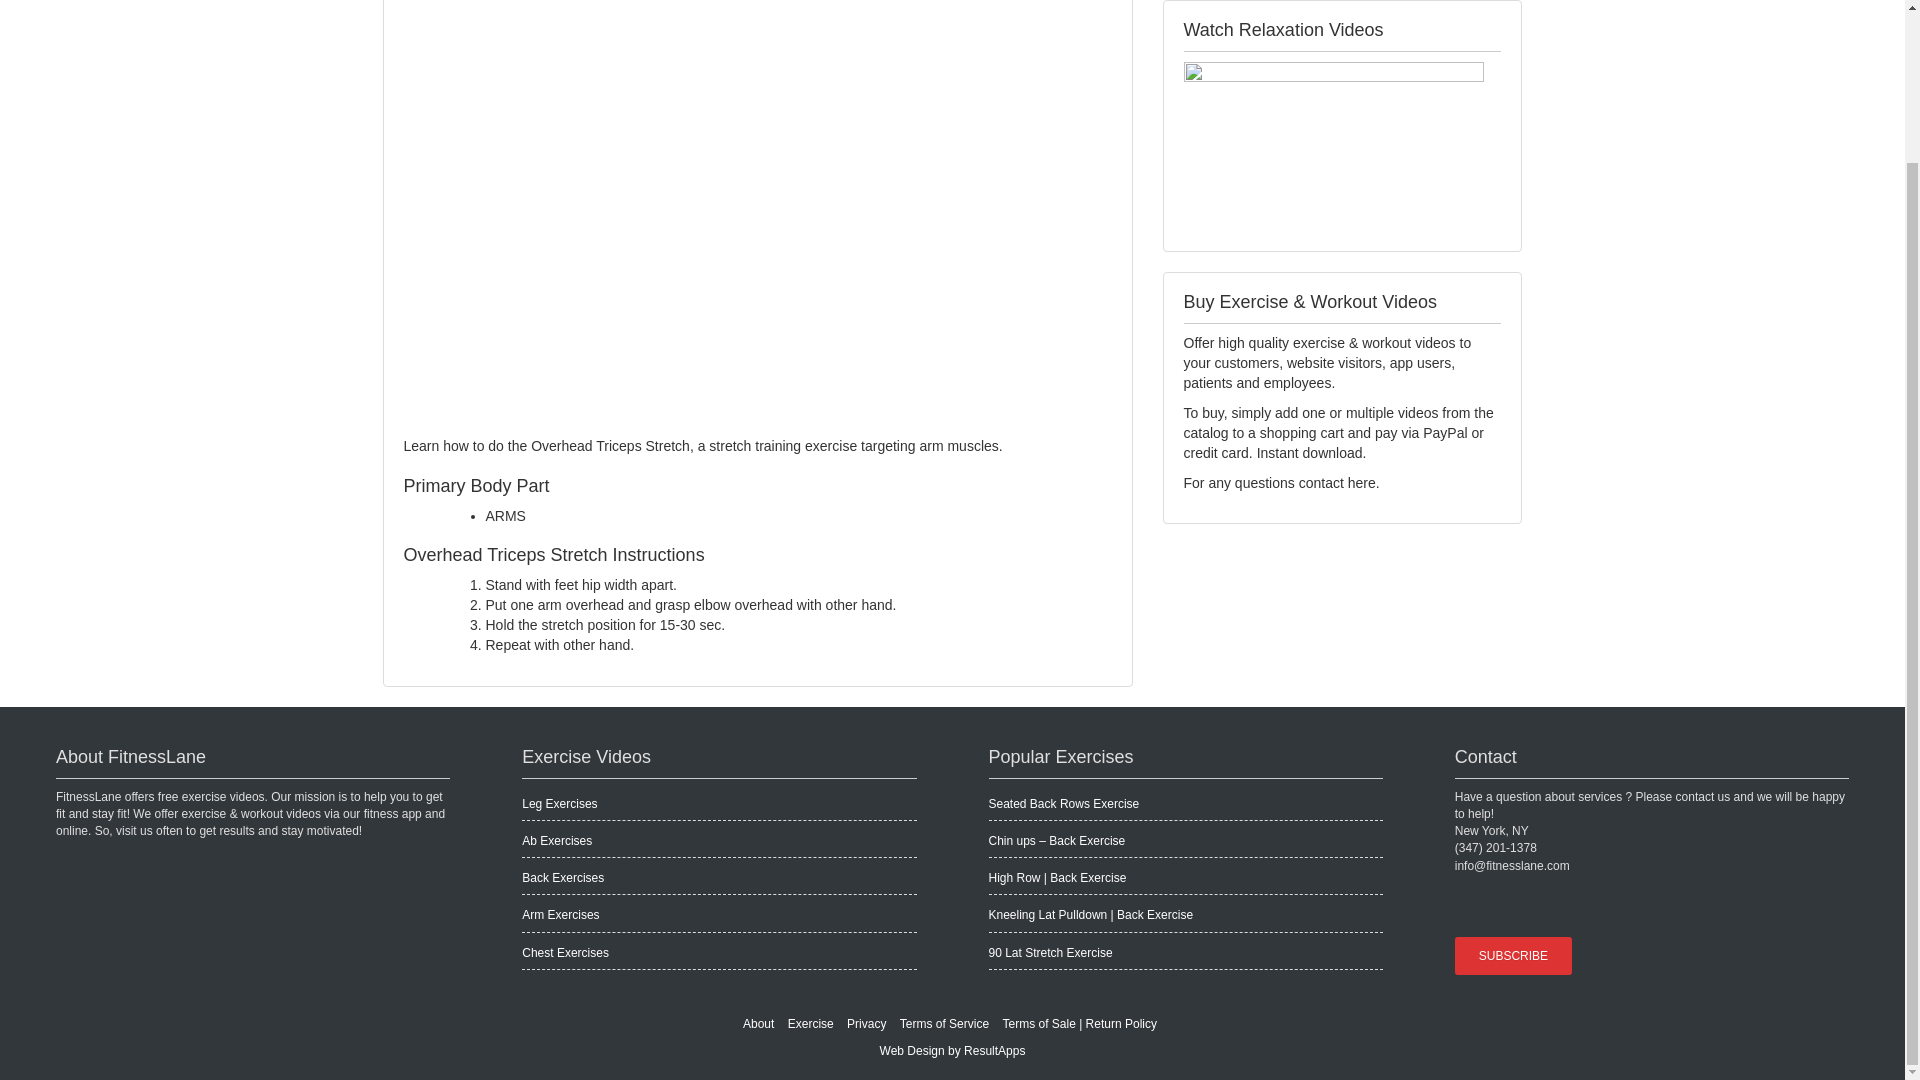 The width and height of the screenshot is (1920, 1080). What do you see at coordinates (952, 1051) in the screenshot?
I see `Web Design by ResultApps` at bounding box center [952, 1051].